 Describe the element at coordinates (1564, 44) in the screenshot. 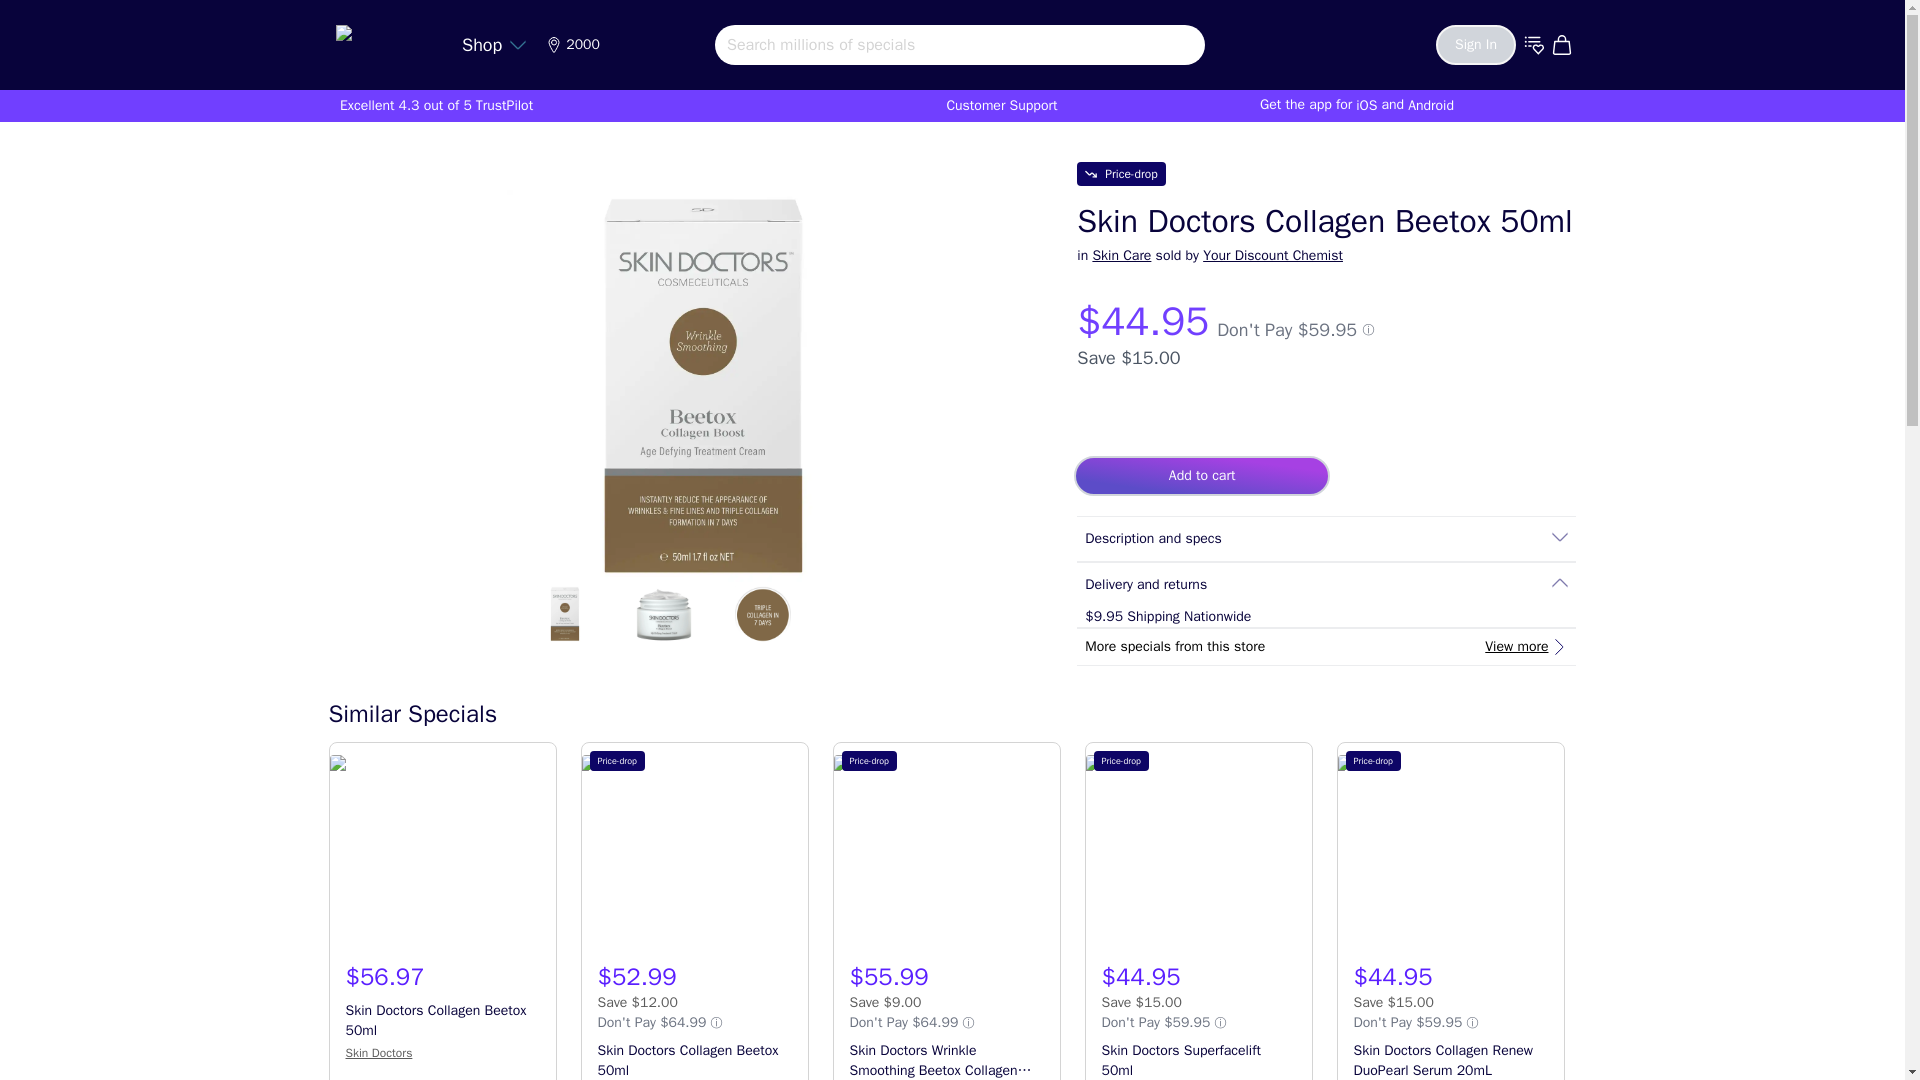

I see `Go to cart` at that location.